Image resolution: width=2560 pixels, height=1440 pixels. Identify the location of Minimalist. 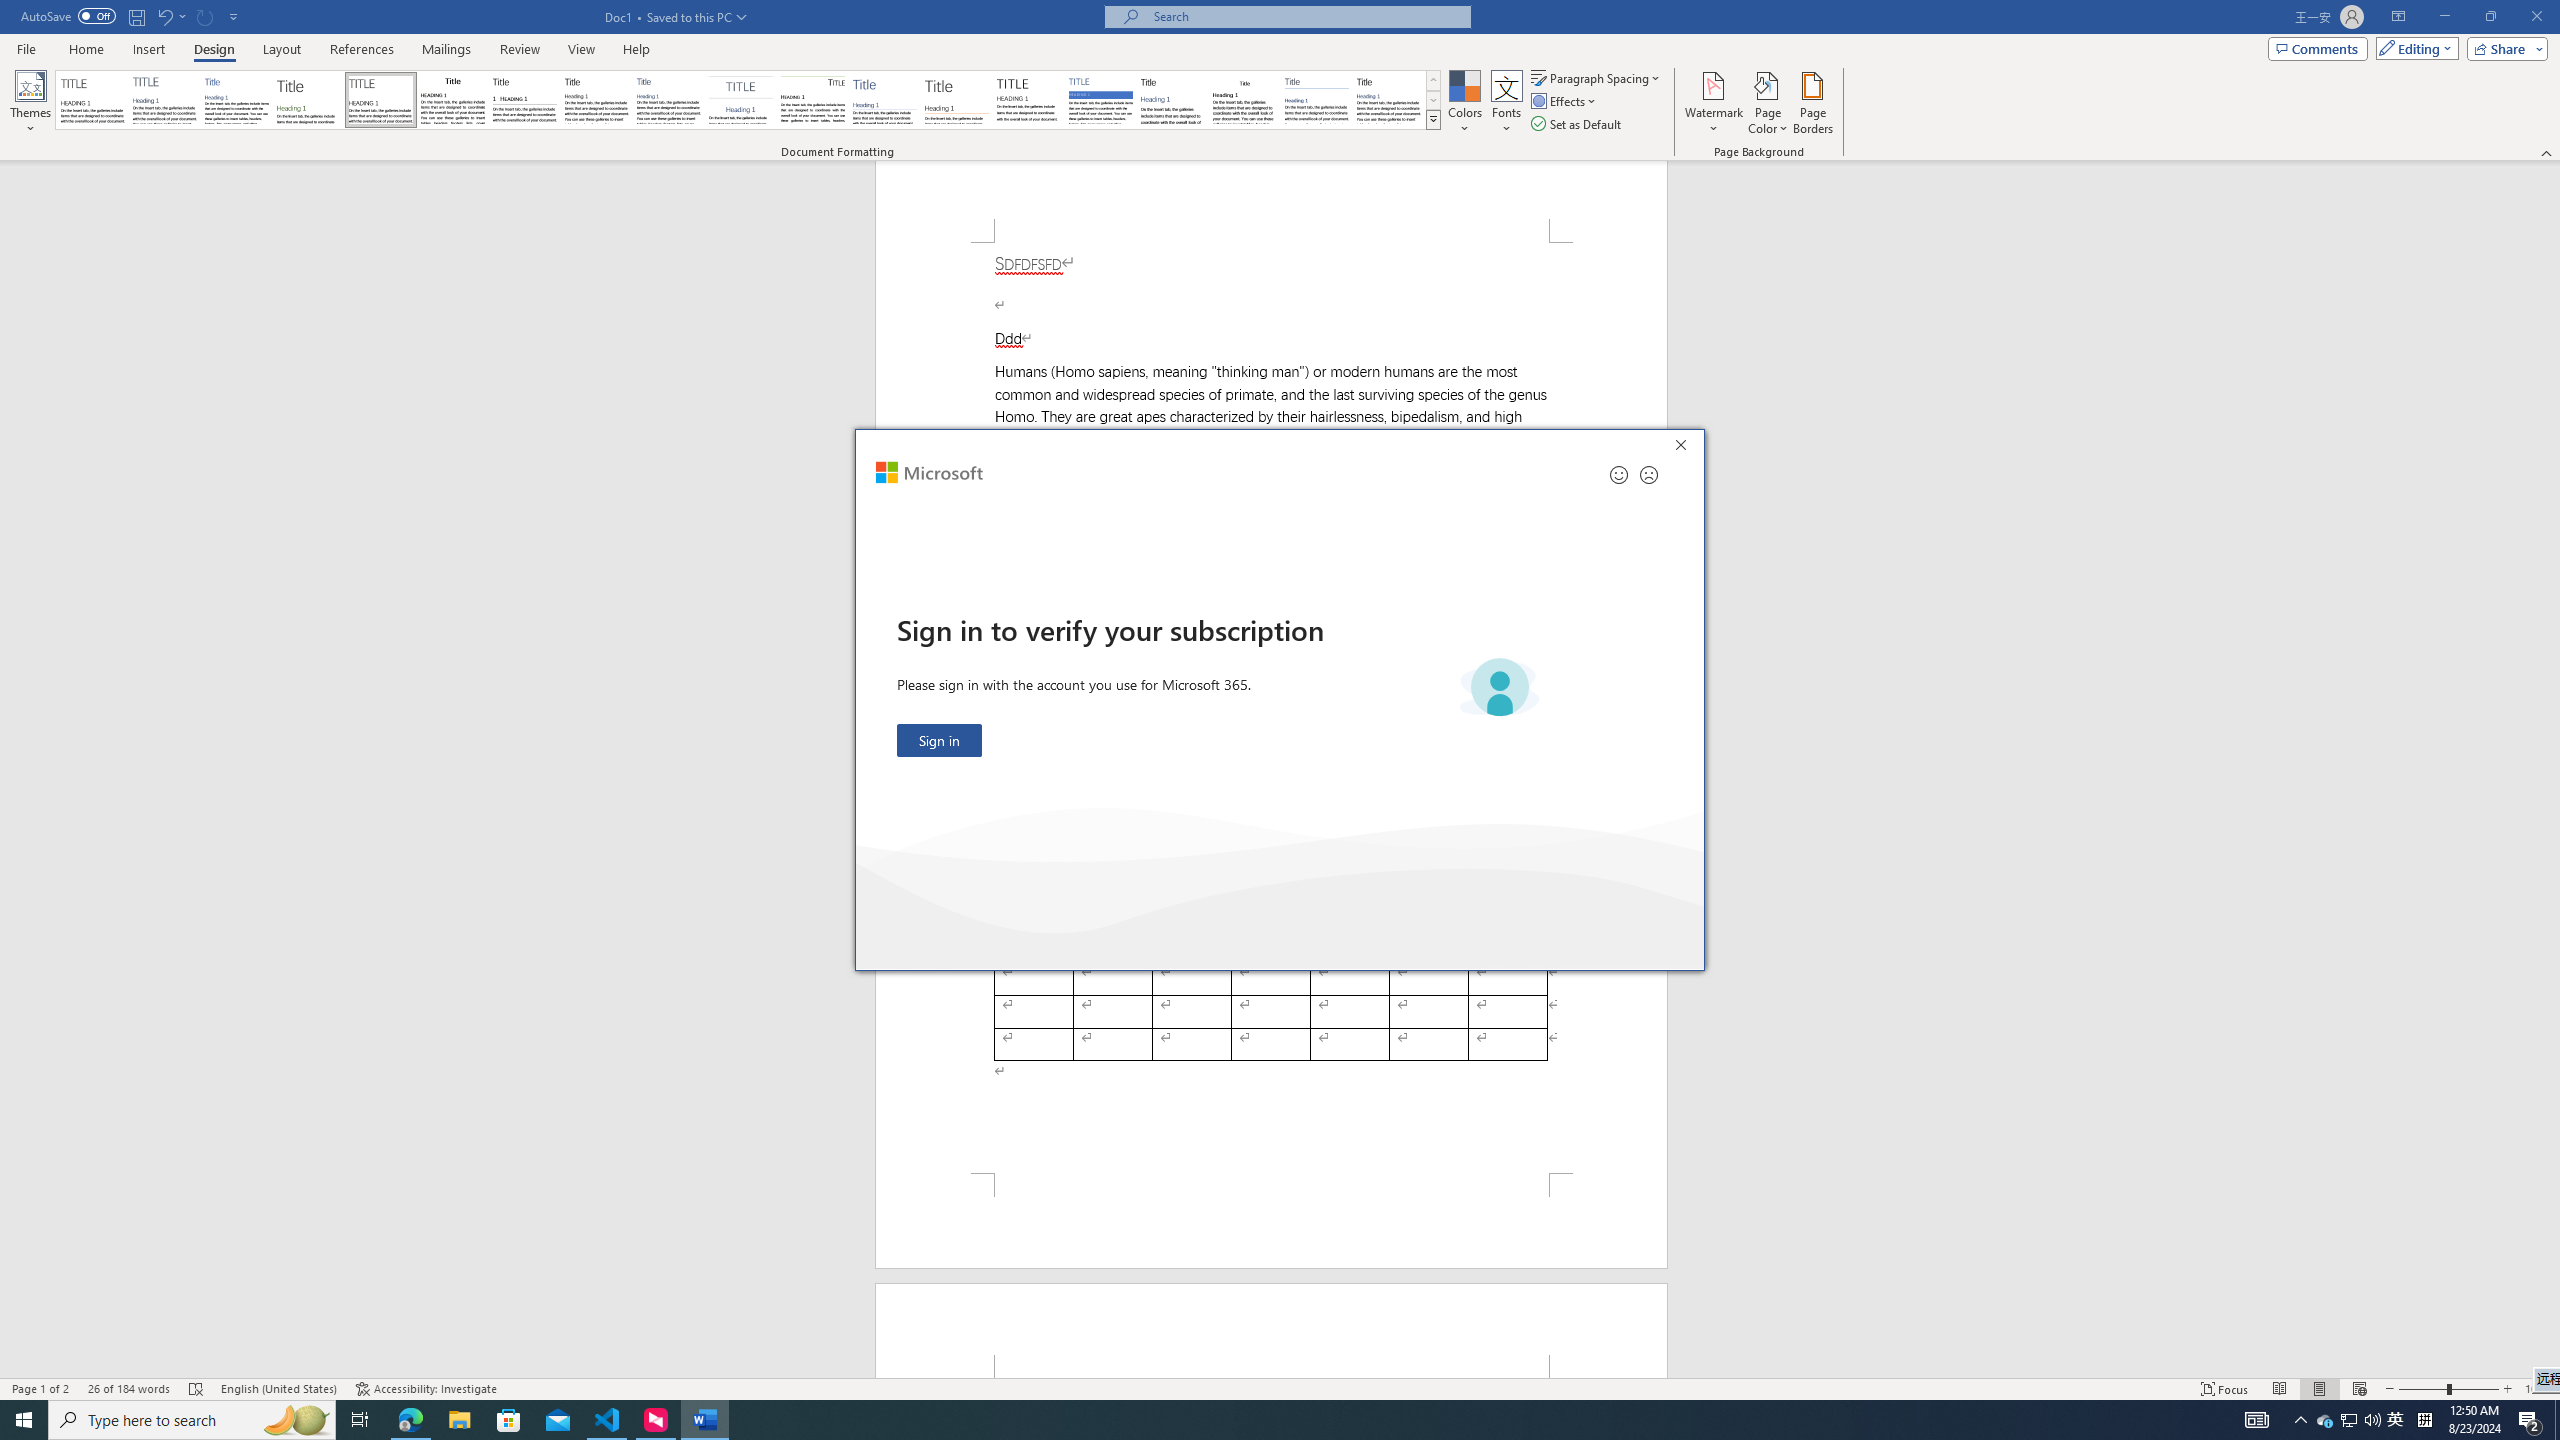
(1028, 100).